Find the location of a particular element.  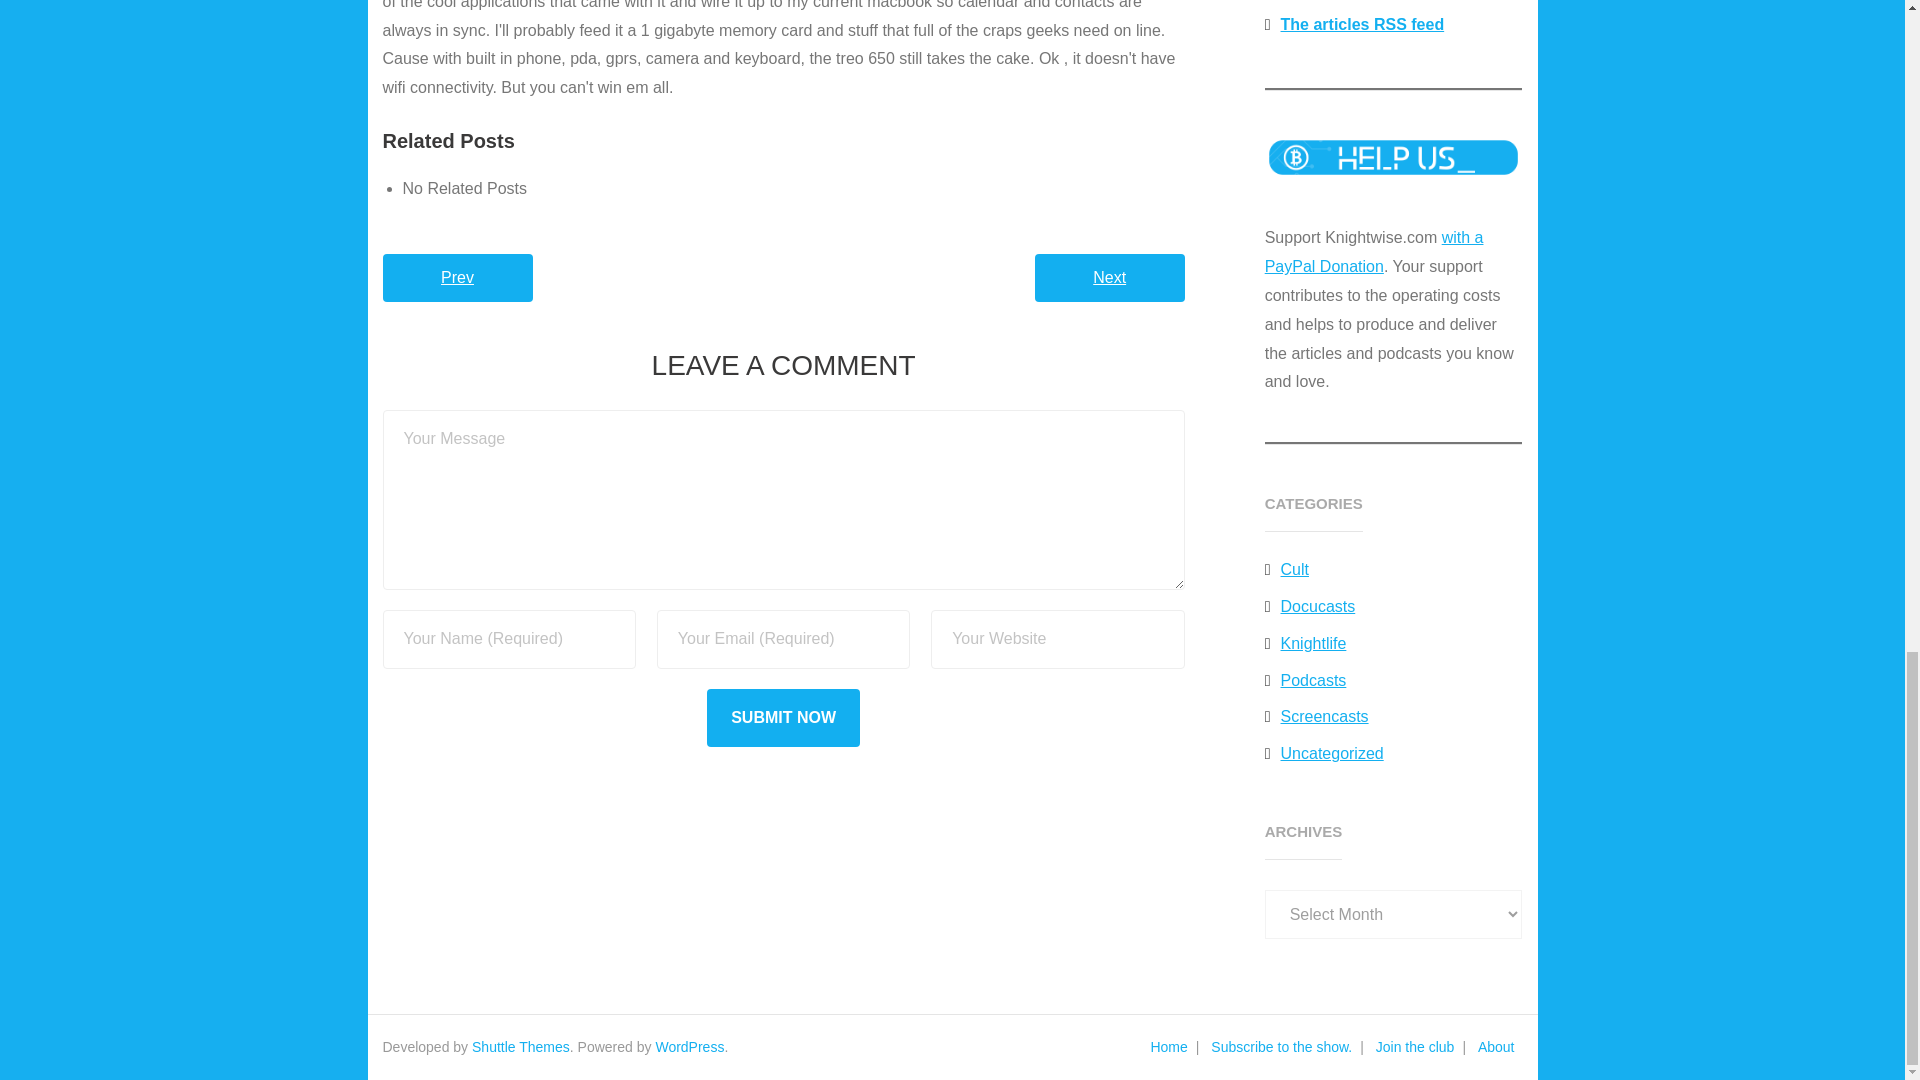

Next is located at coordinates (1109, 278).